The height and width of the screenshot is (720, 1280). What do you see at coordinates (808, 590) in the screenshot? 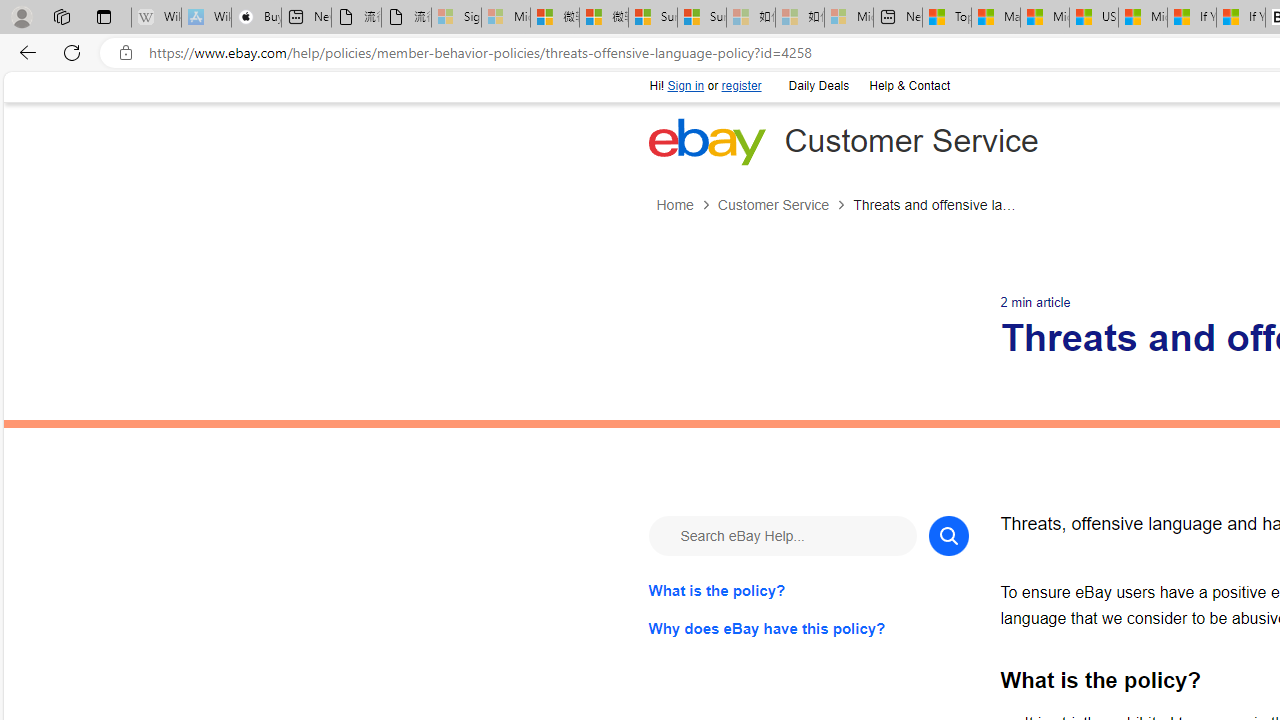
I see `What is the policy?` at bounding box center [808, 590].